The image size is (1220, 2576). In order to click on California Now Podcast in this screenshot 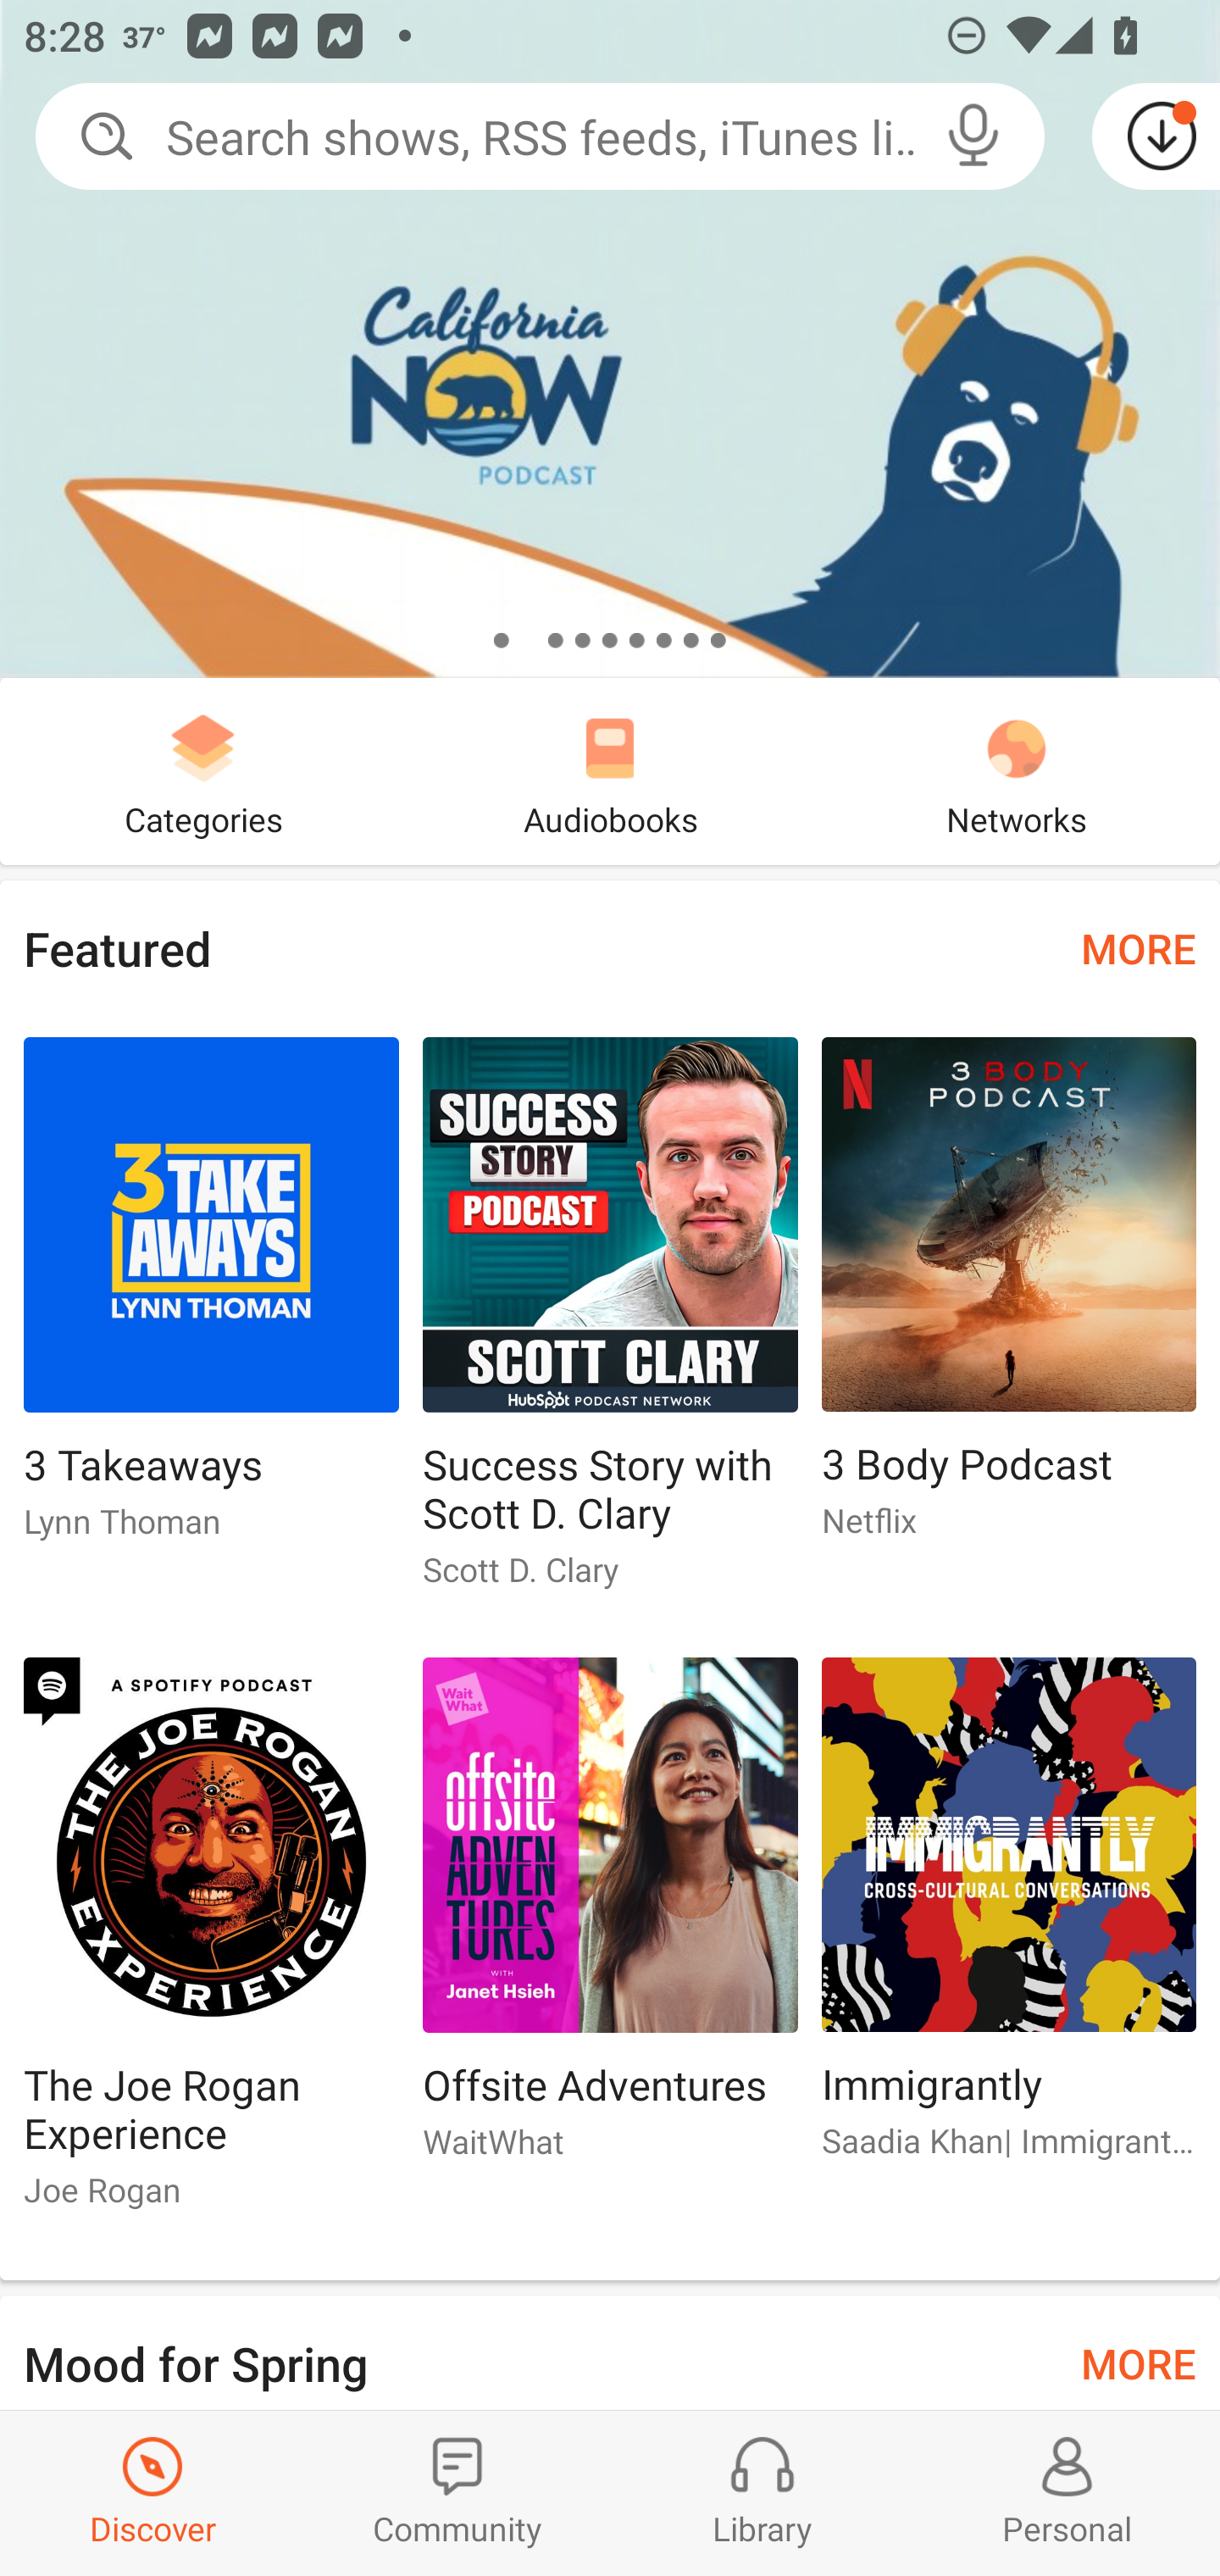, I will do `click(610, 339)`.